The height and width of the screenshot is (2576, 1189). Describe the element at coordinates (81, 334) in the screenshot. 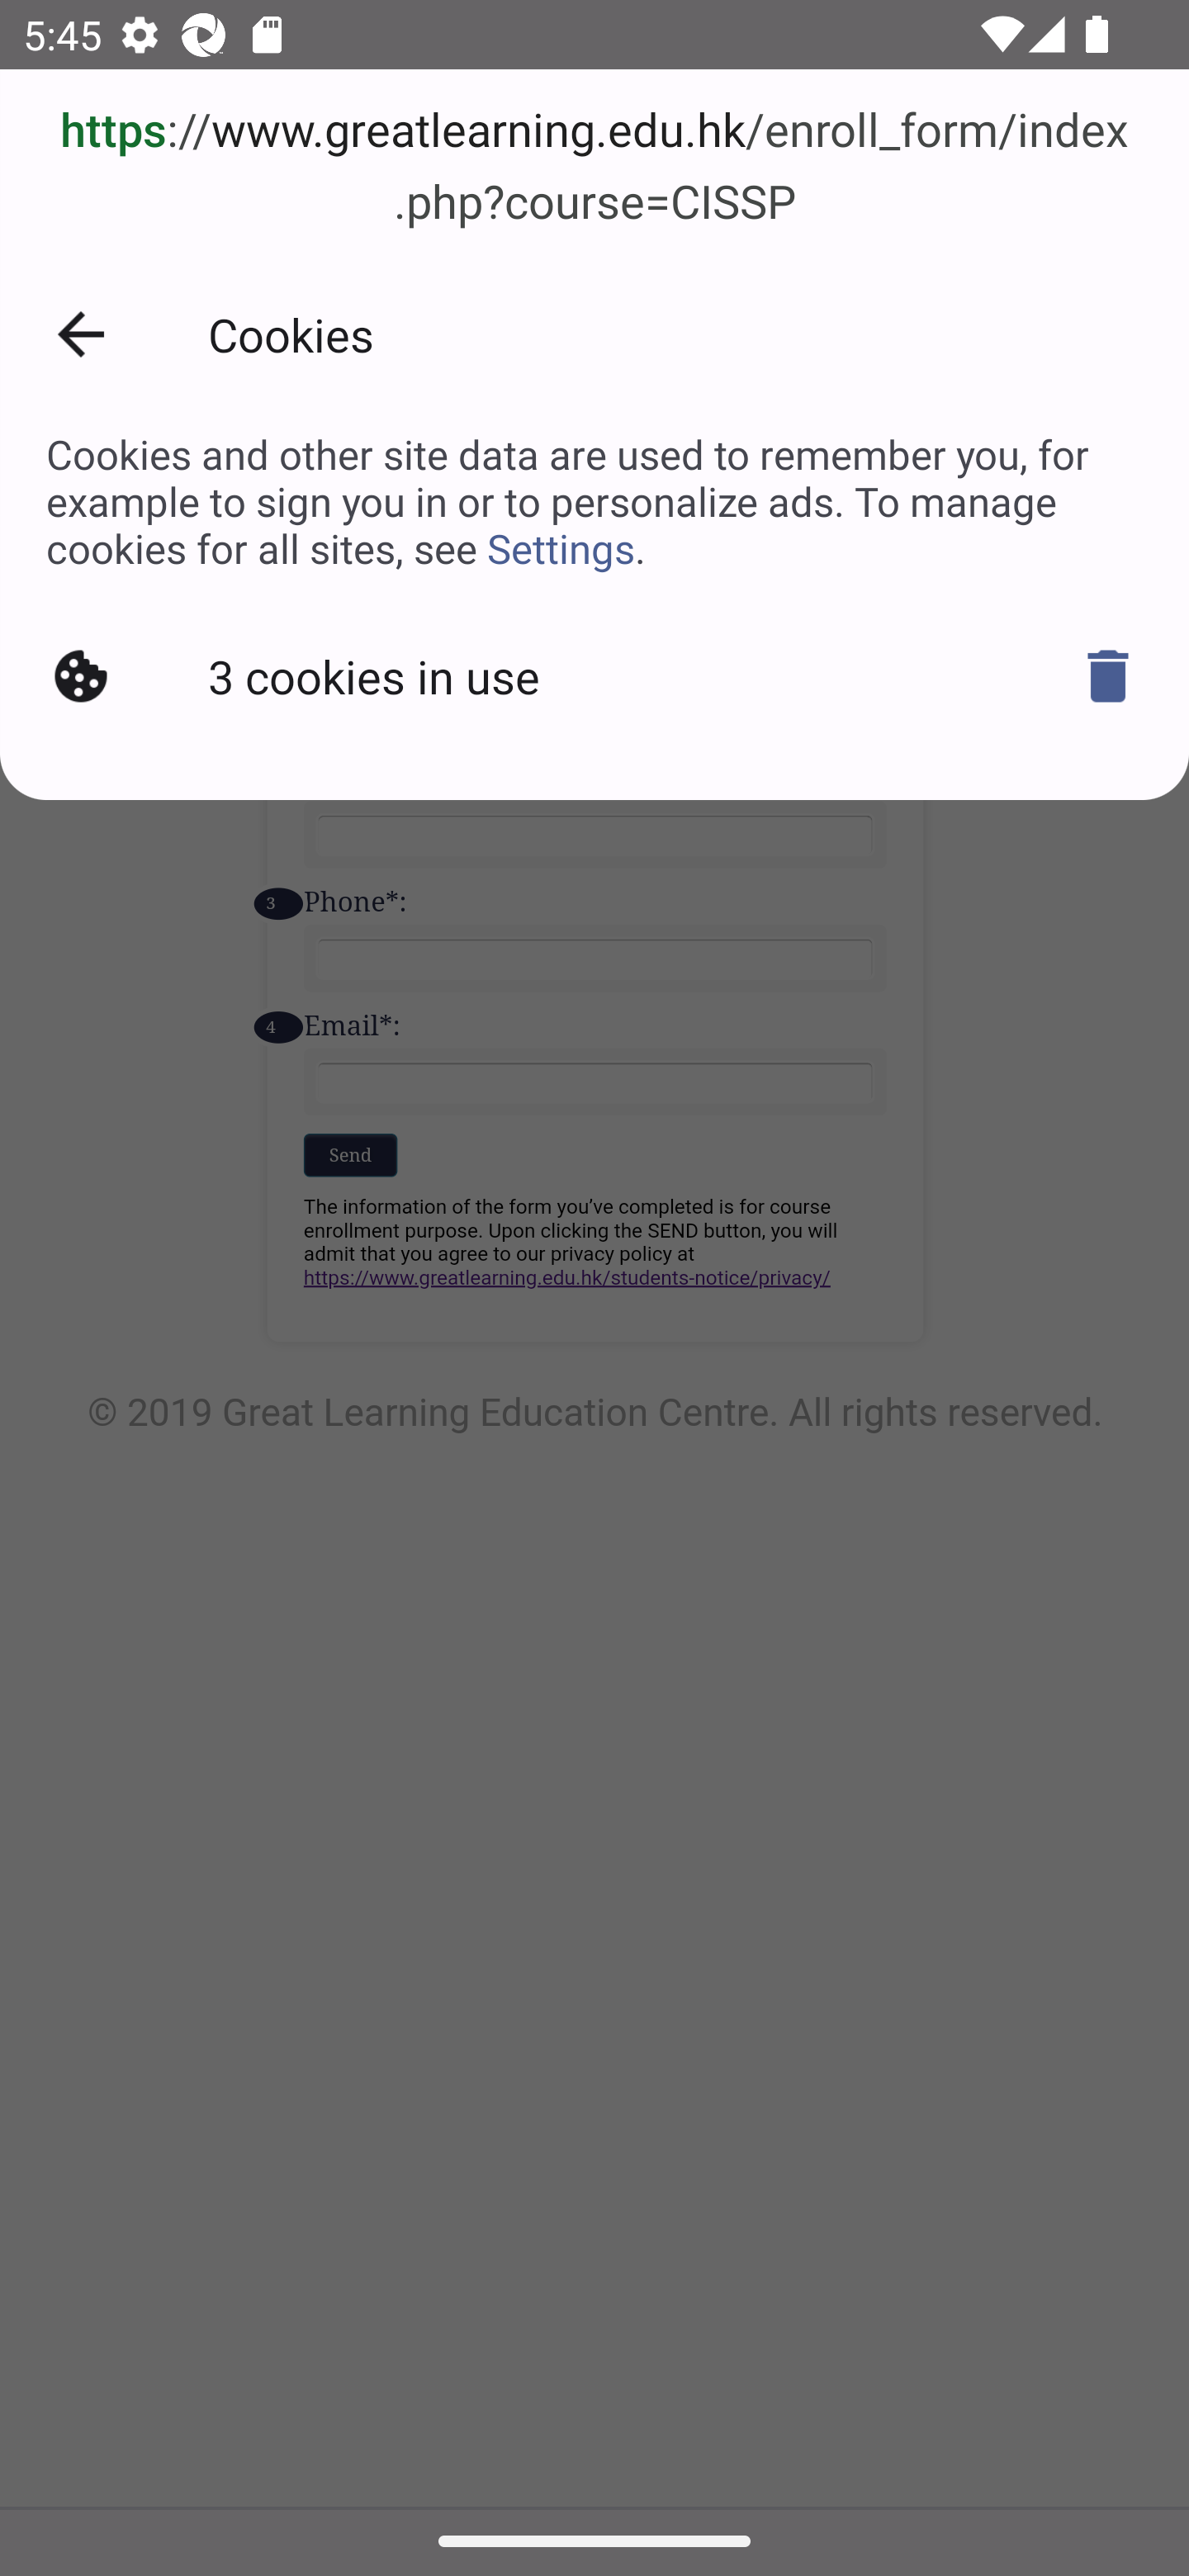

I see `Back` at that location.